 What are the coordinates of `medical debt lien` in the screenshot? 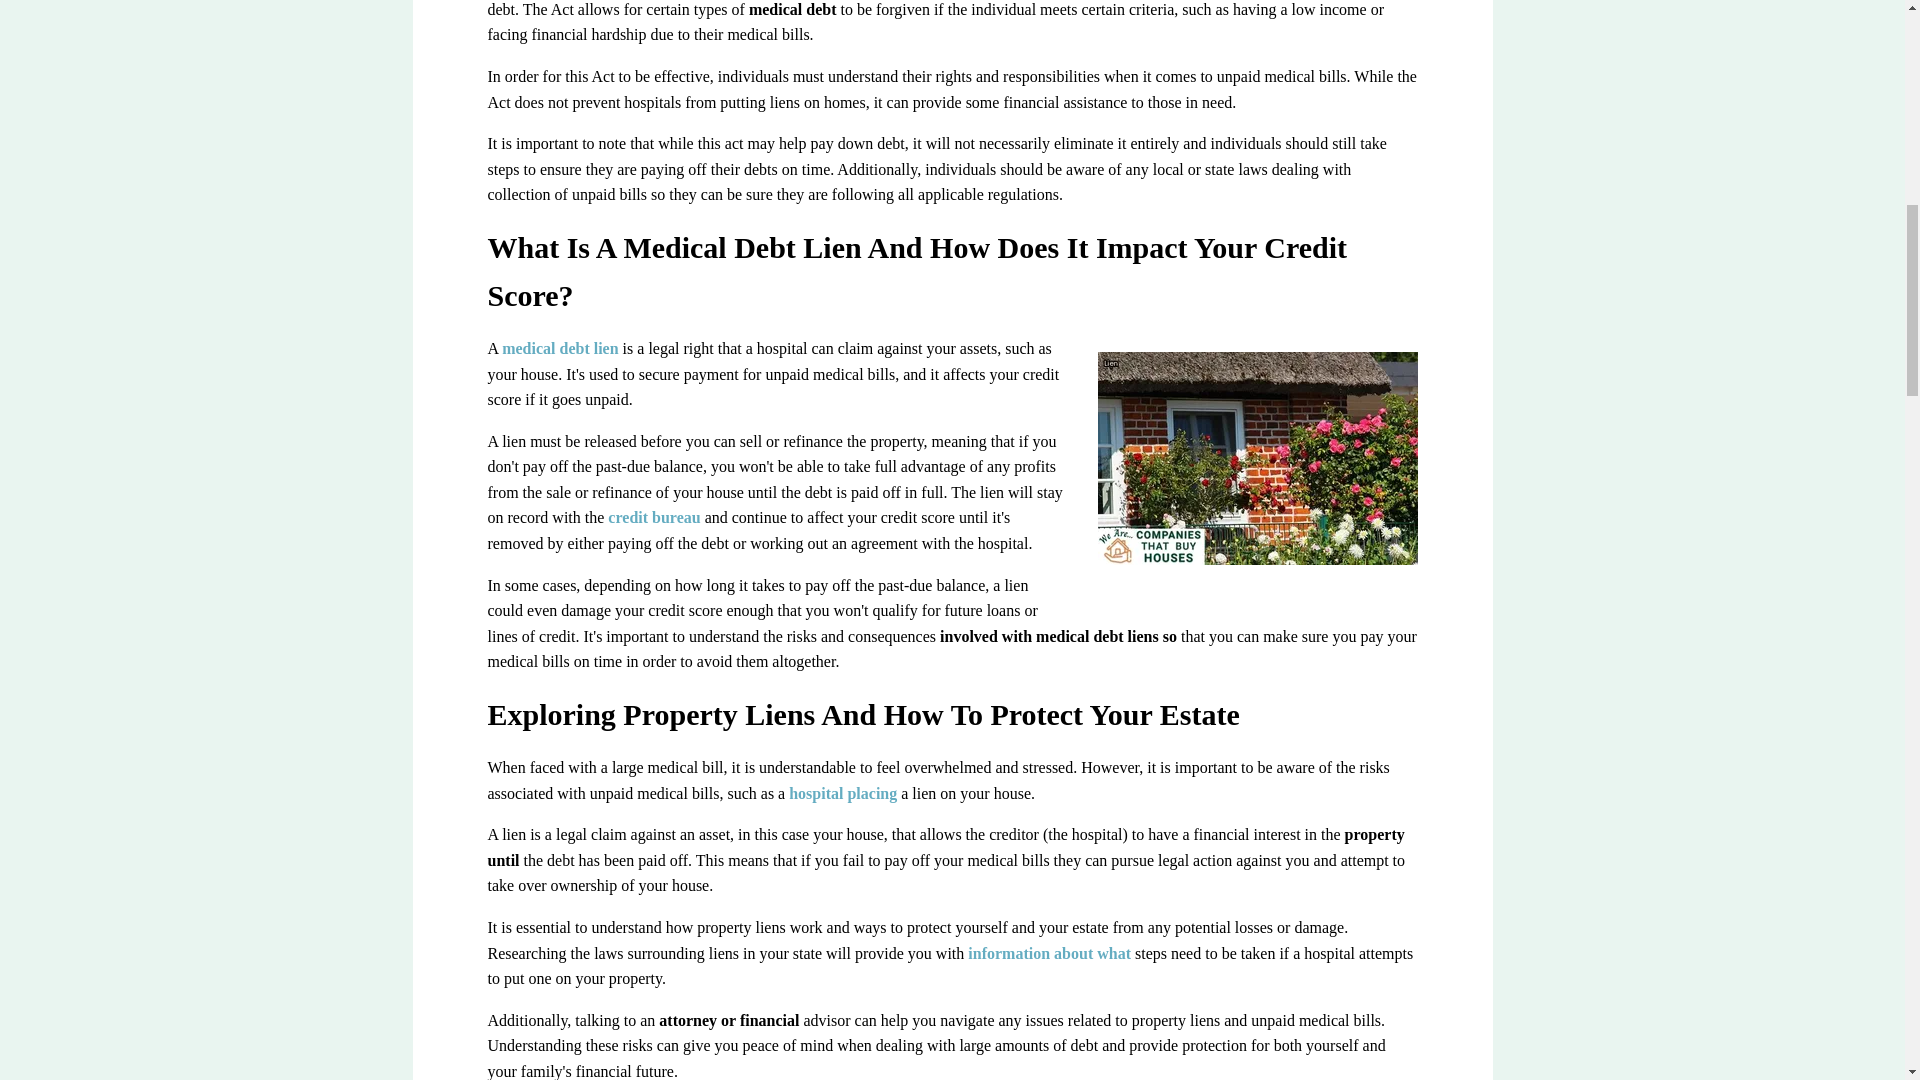 It's located at (560, 348).